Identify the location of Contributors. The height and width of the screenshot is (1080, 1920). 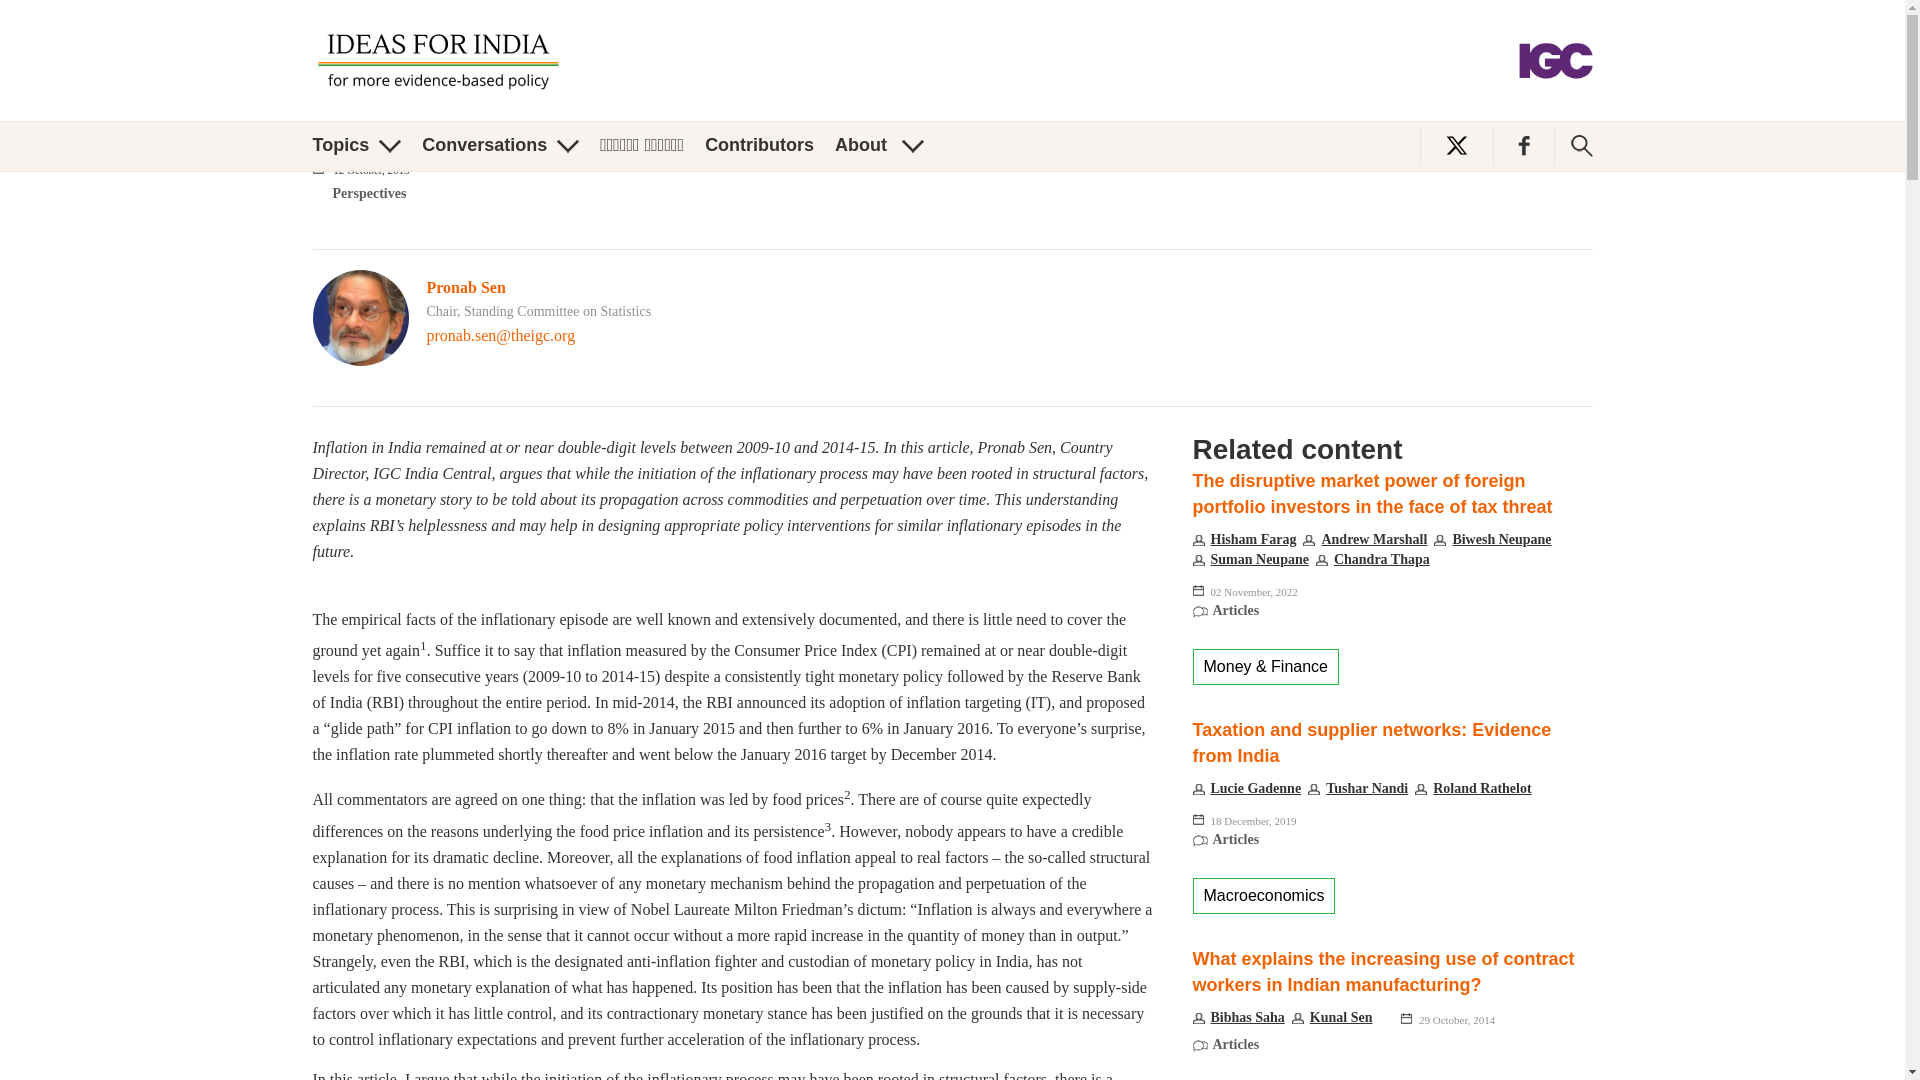
(759, 145).